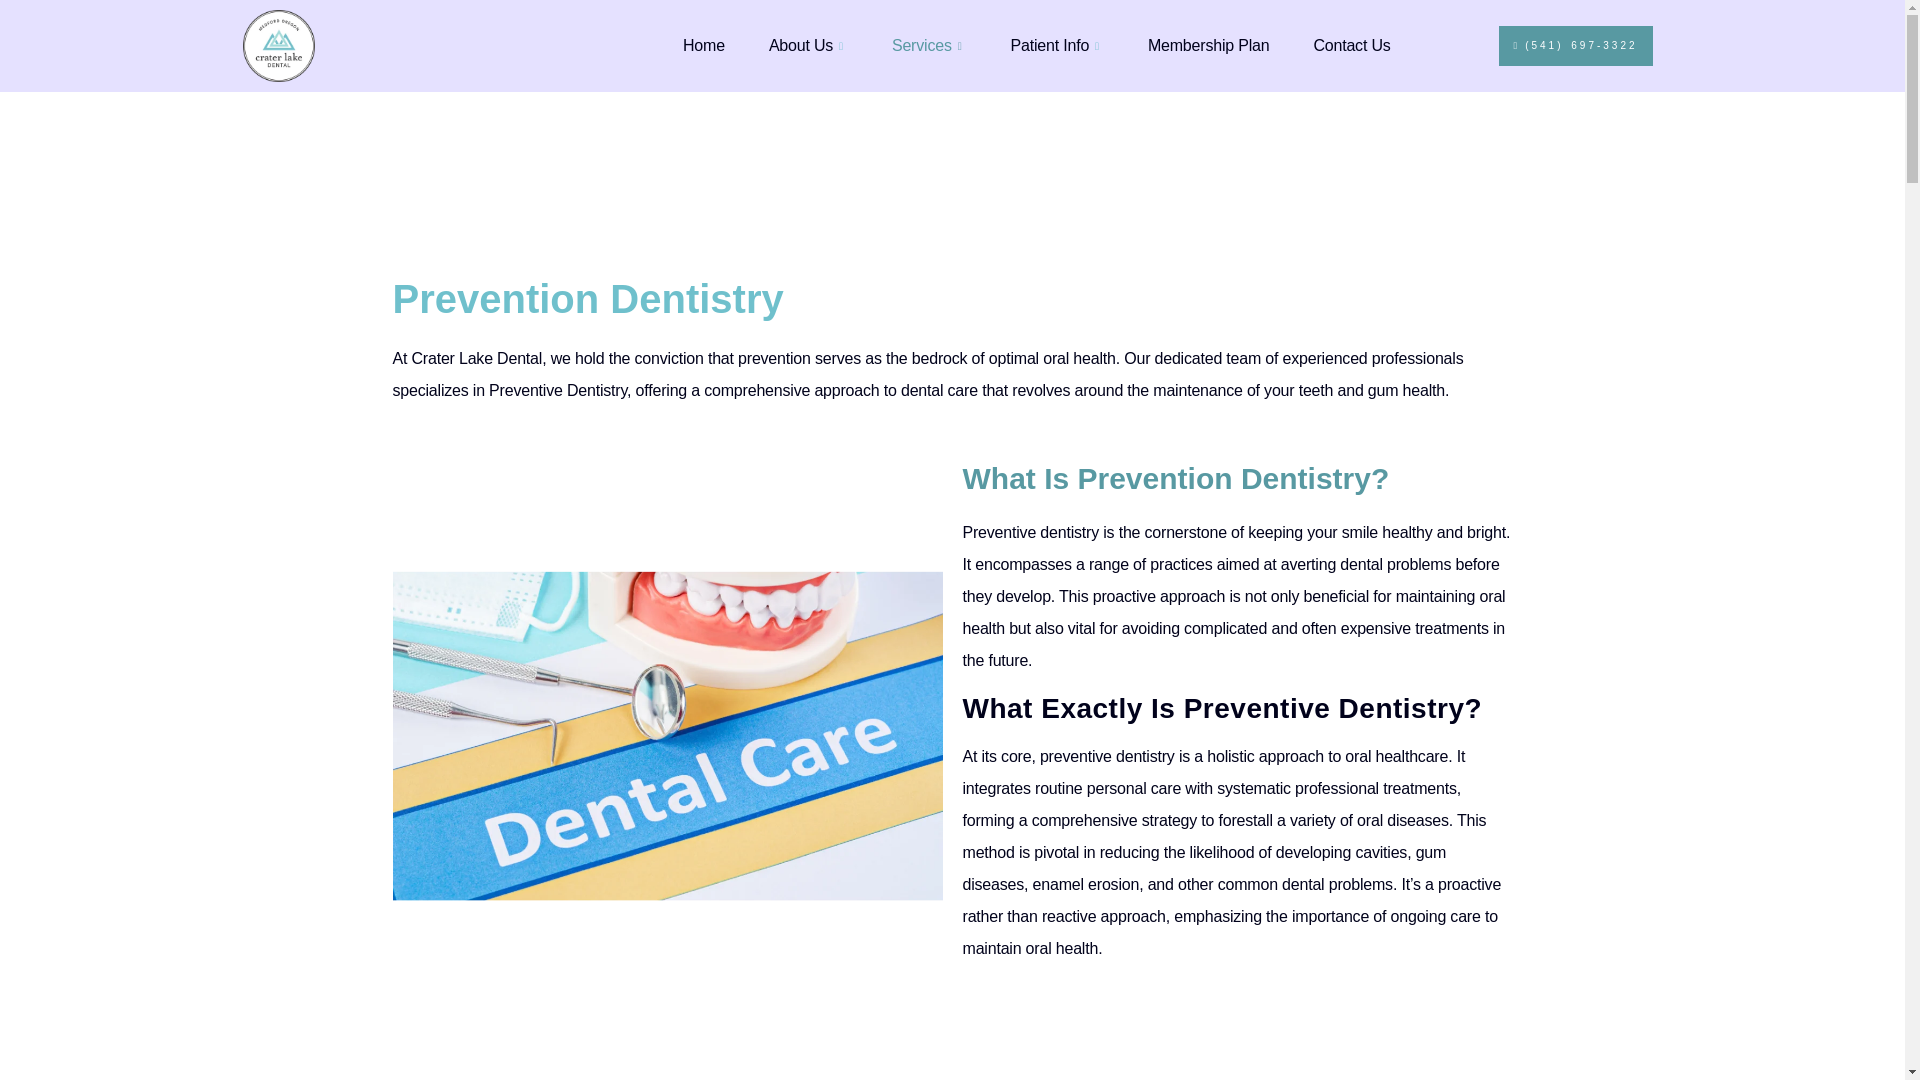 The height and width of the screenshot is (1080, 1920). Describe the element at coordinates (1056, 44) in the screenshot. I see `Patient Info` at that location.